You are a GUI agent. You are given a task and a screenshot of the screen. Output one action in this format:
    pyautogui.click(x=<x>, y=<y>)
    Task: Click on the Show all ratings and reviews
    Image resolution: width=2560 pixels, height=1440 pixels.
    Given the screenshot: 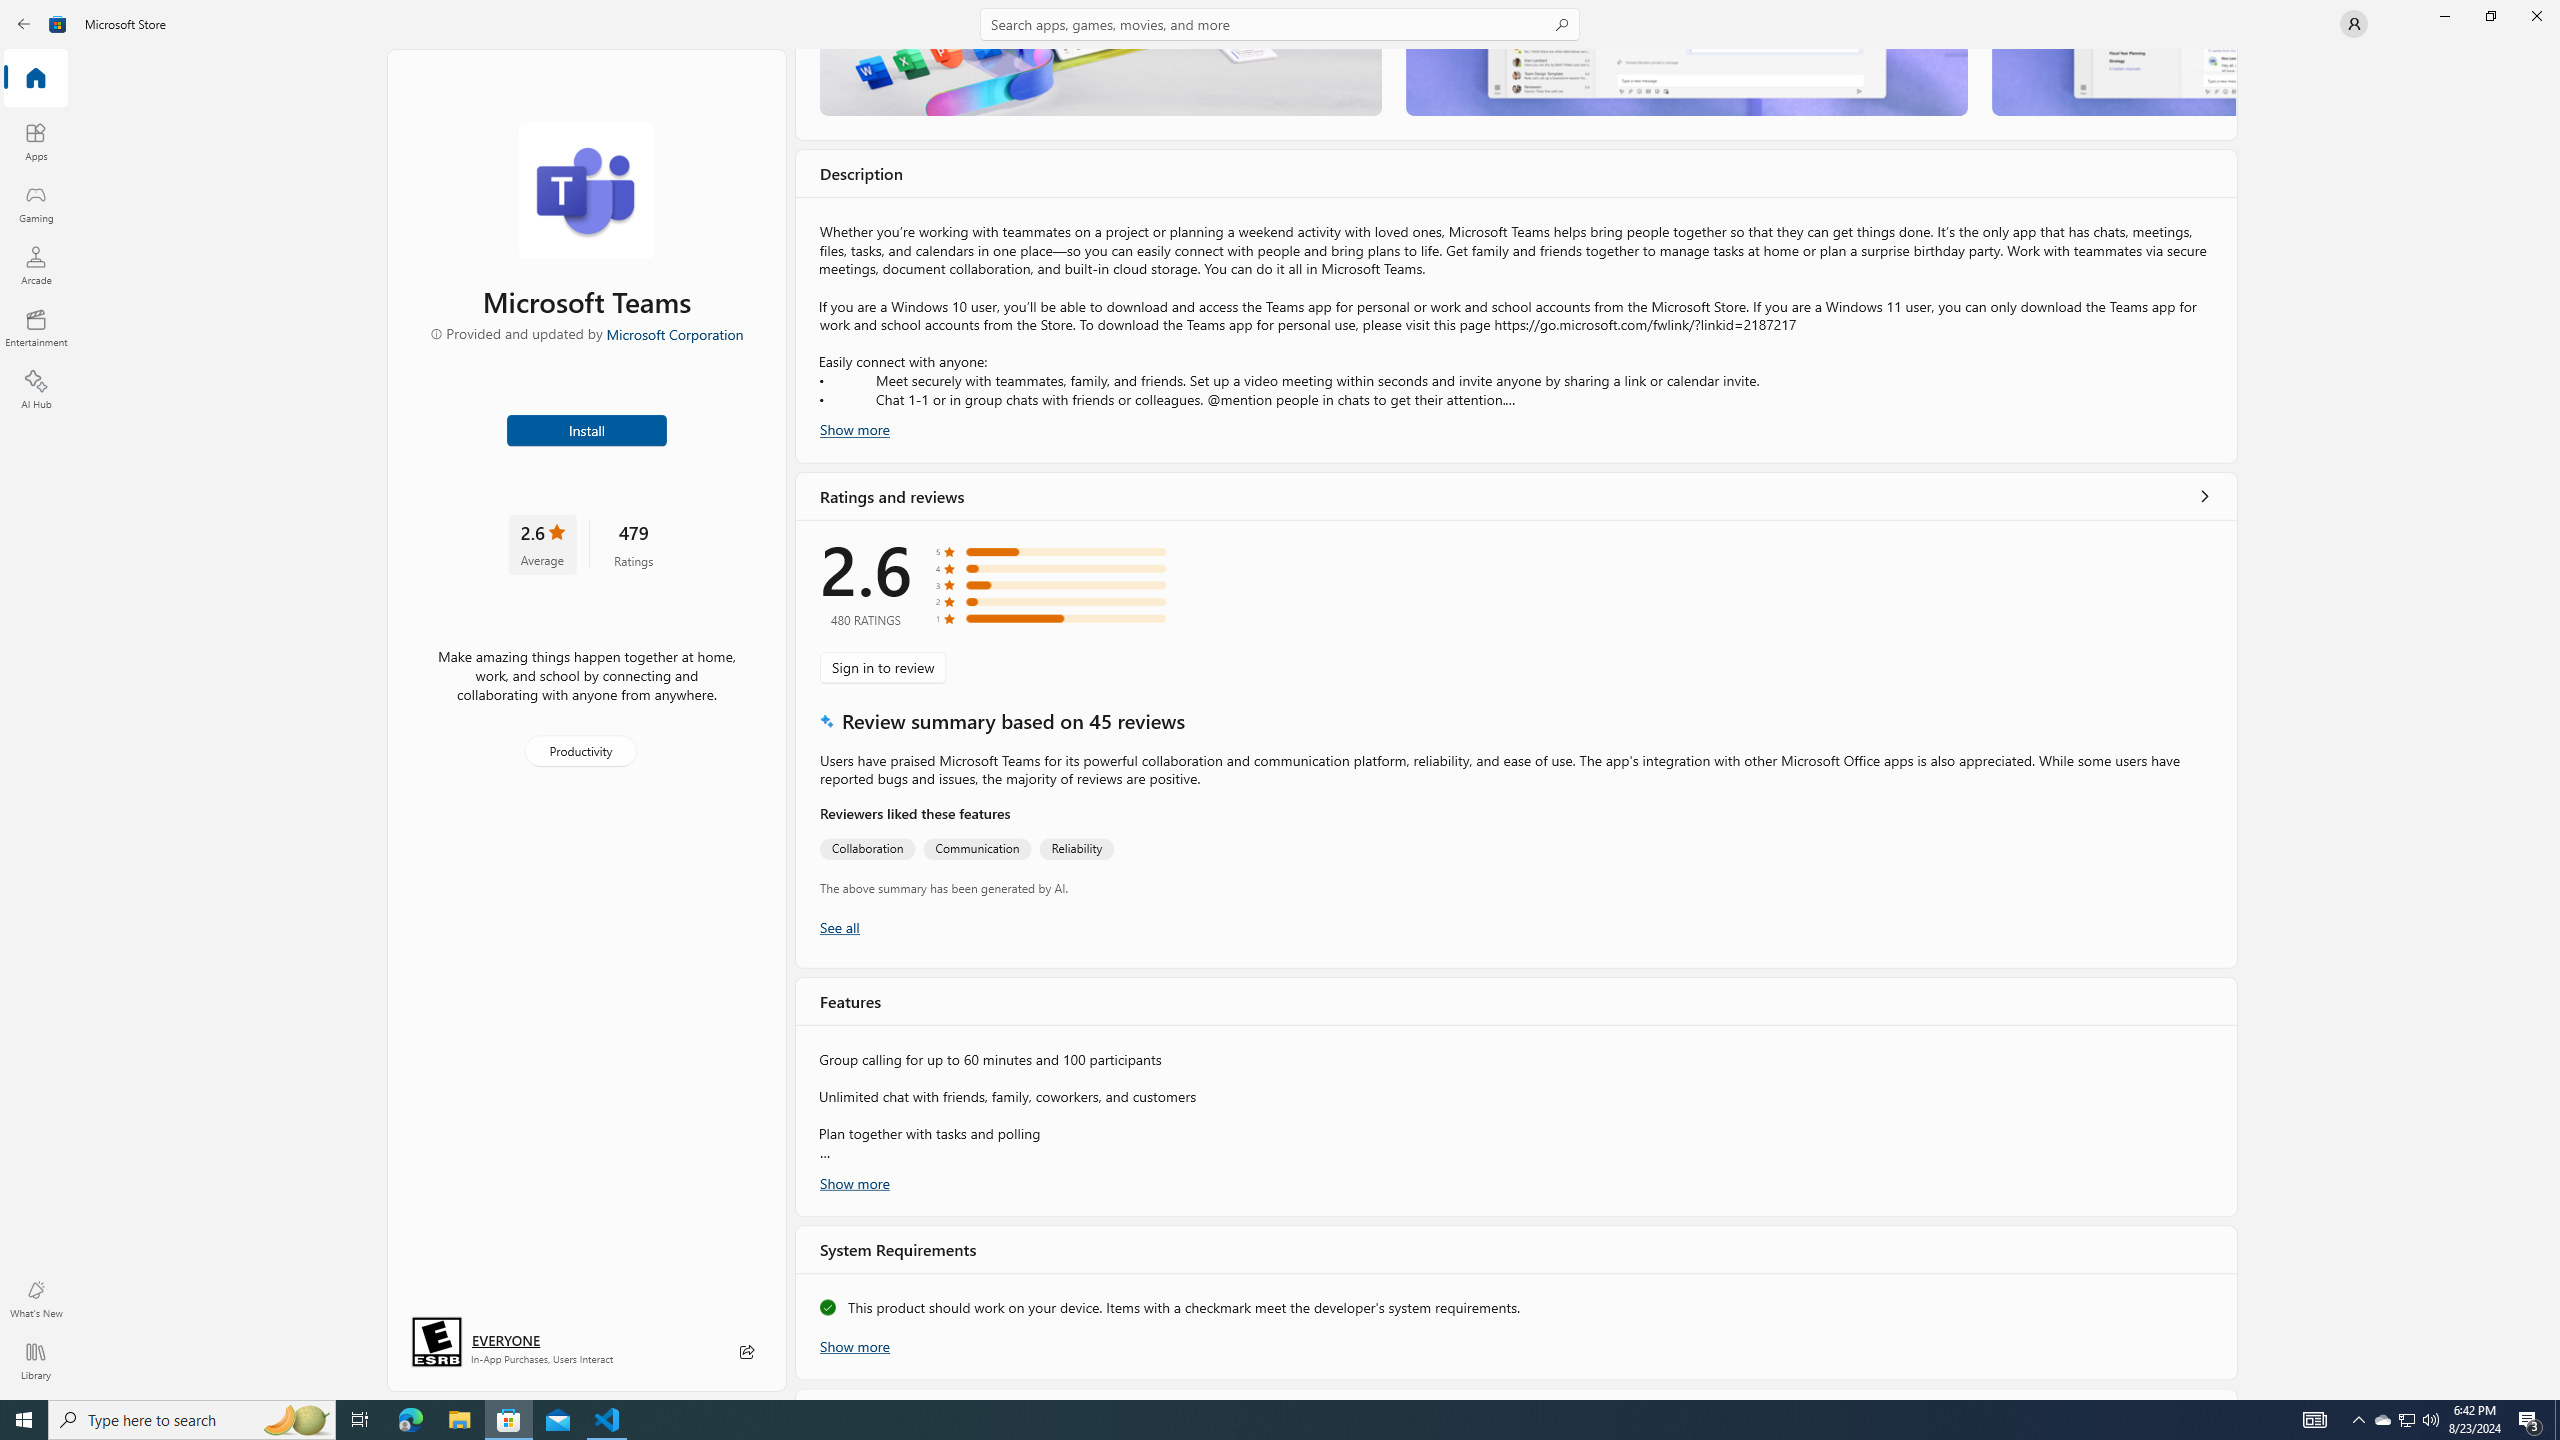 What is the action you would take?
    pyautogui.click(x=839, y=927)
    